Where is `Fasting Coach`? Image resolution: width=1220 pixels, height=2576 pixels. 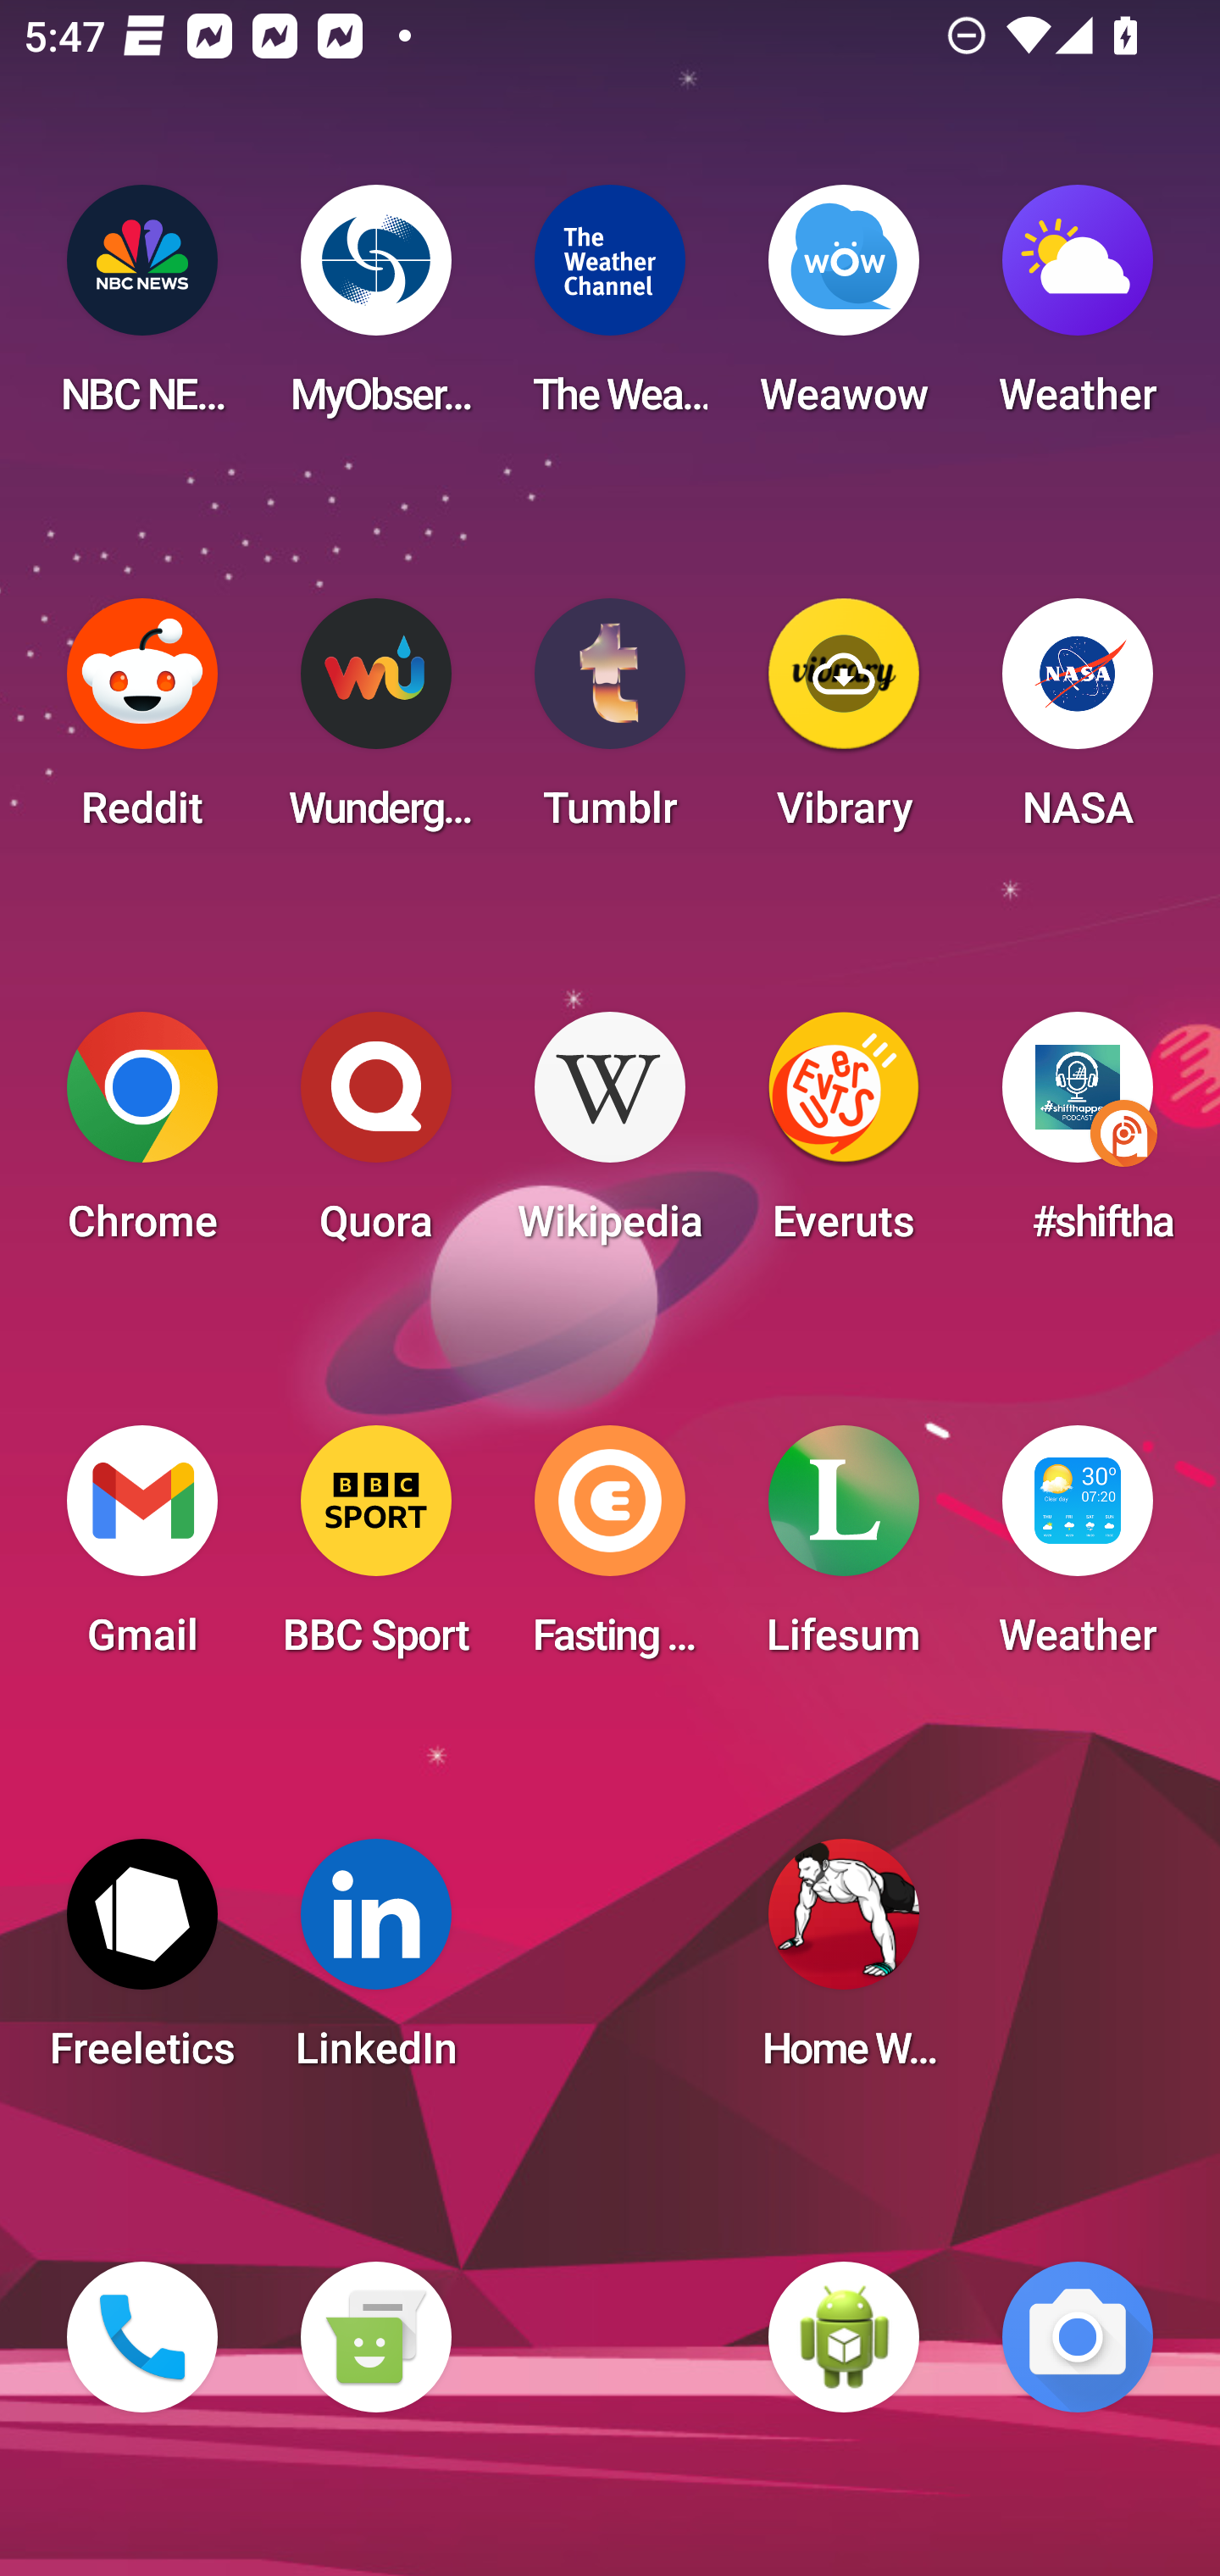 Fasting Coach is located at coordinates (610, 1551).